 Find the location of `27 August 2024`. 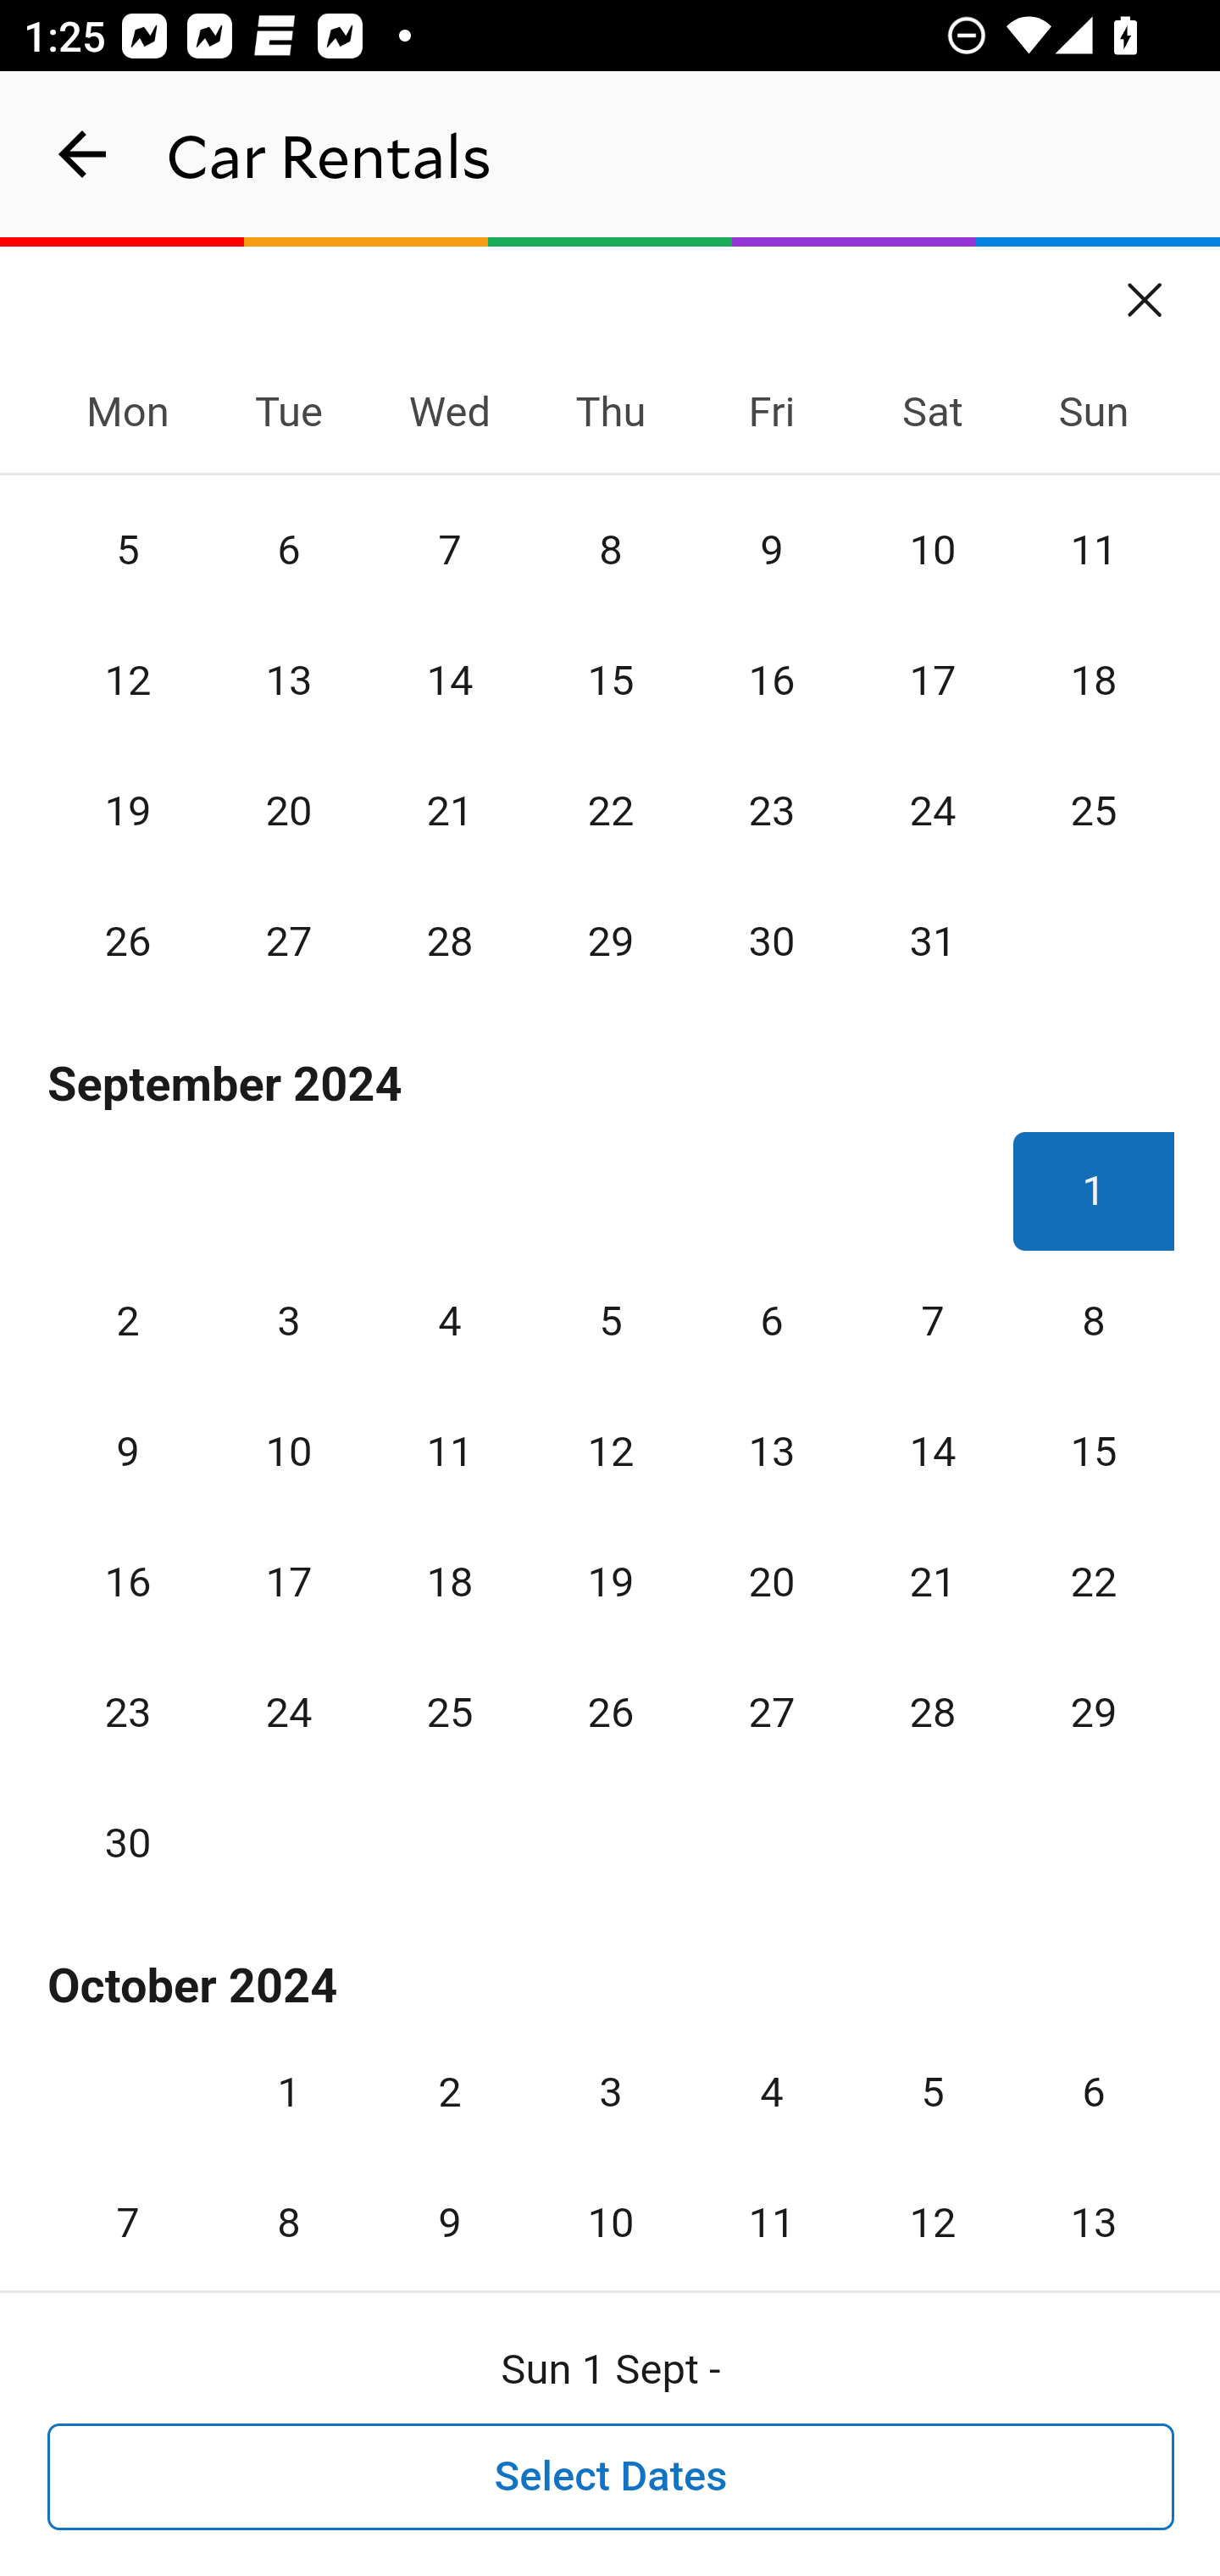

27 August 2024 is located at coordinates (288, 941).